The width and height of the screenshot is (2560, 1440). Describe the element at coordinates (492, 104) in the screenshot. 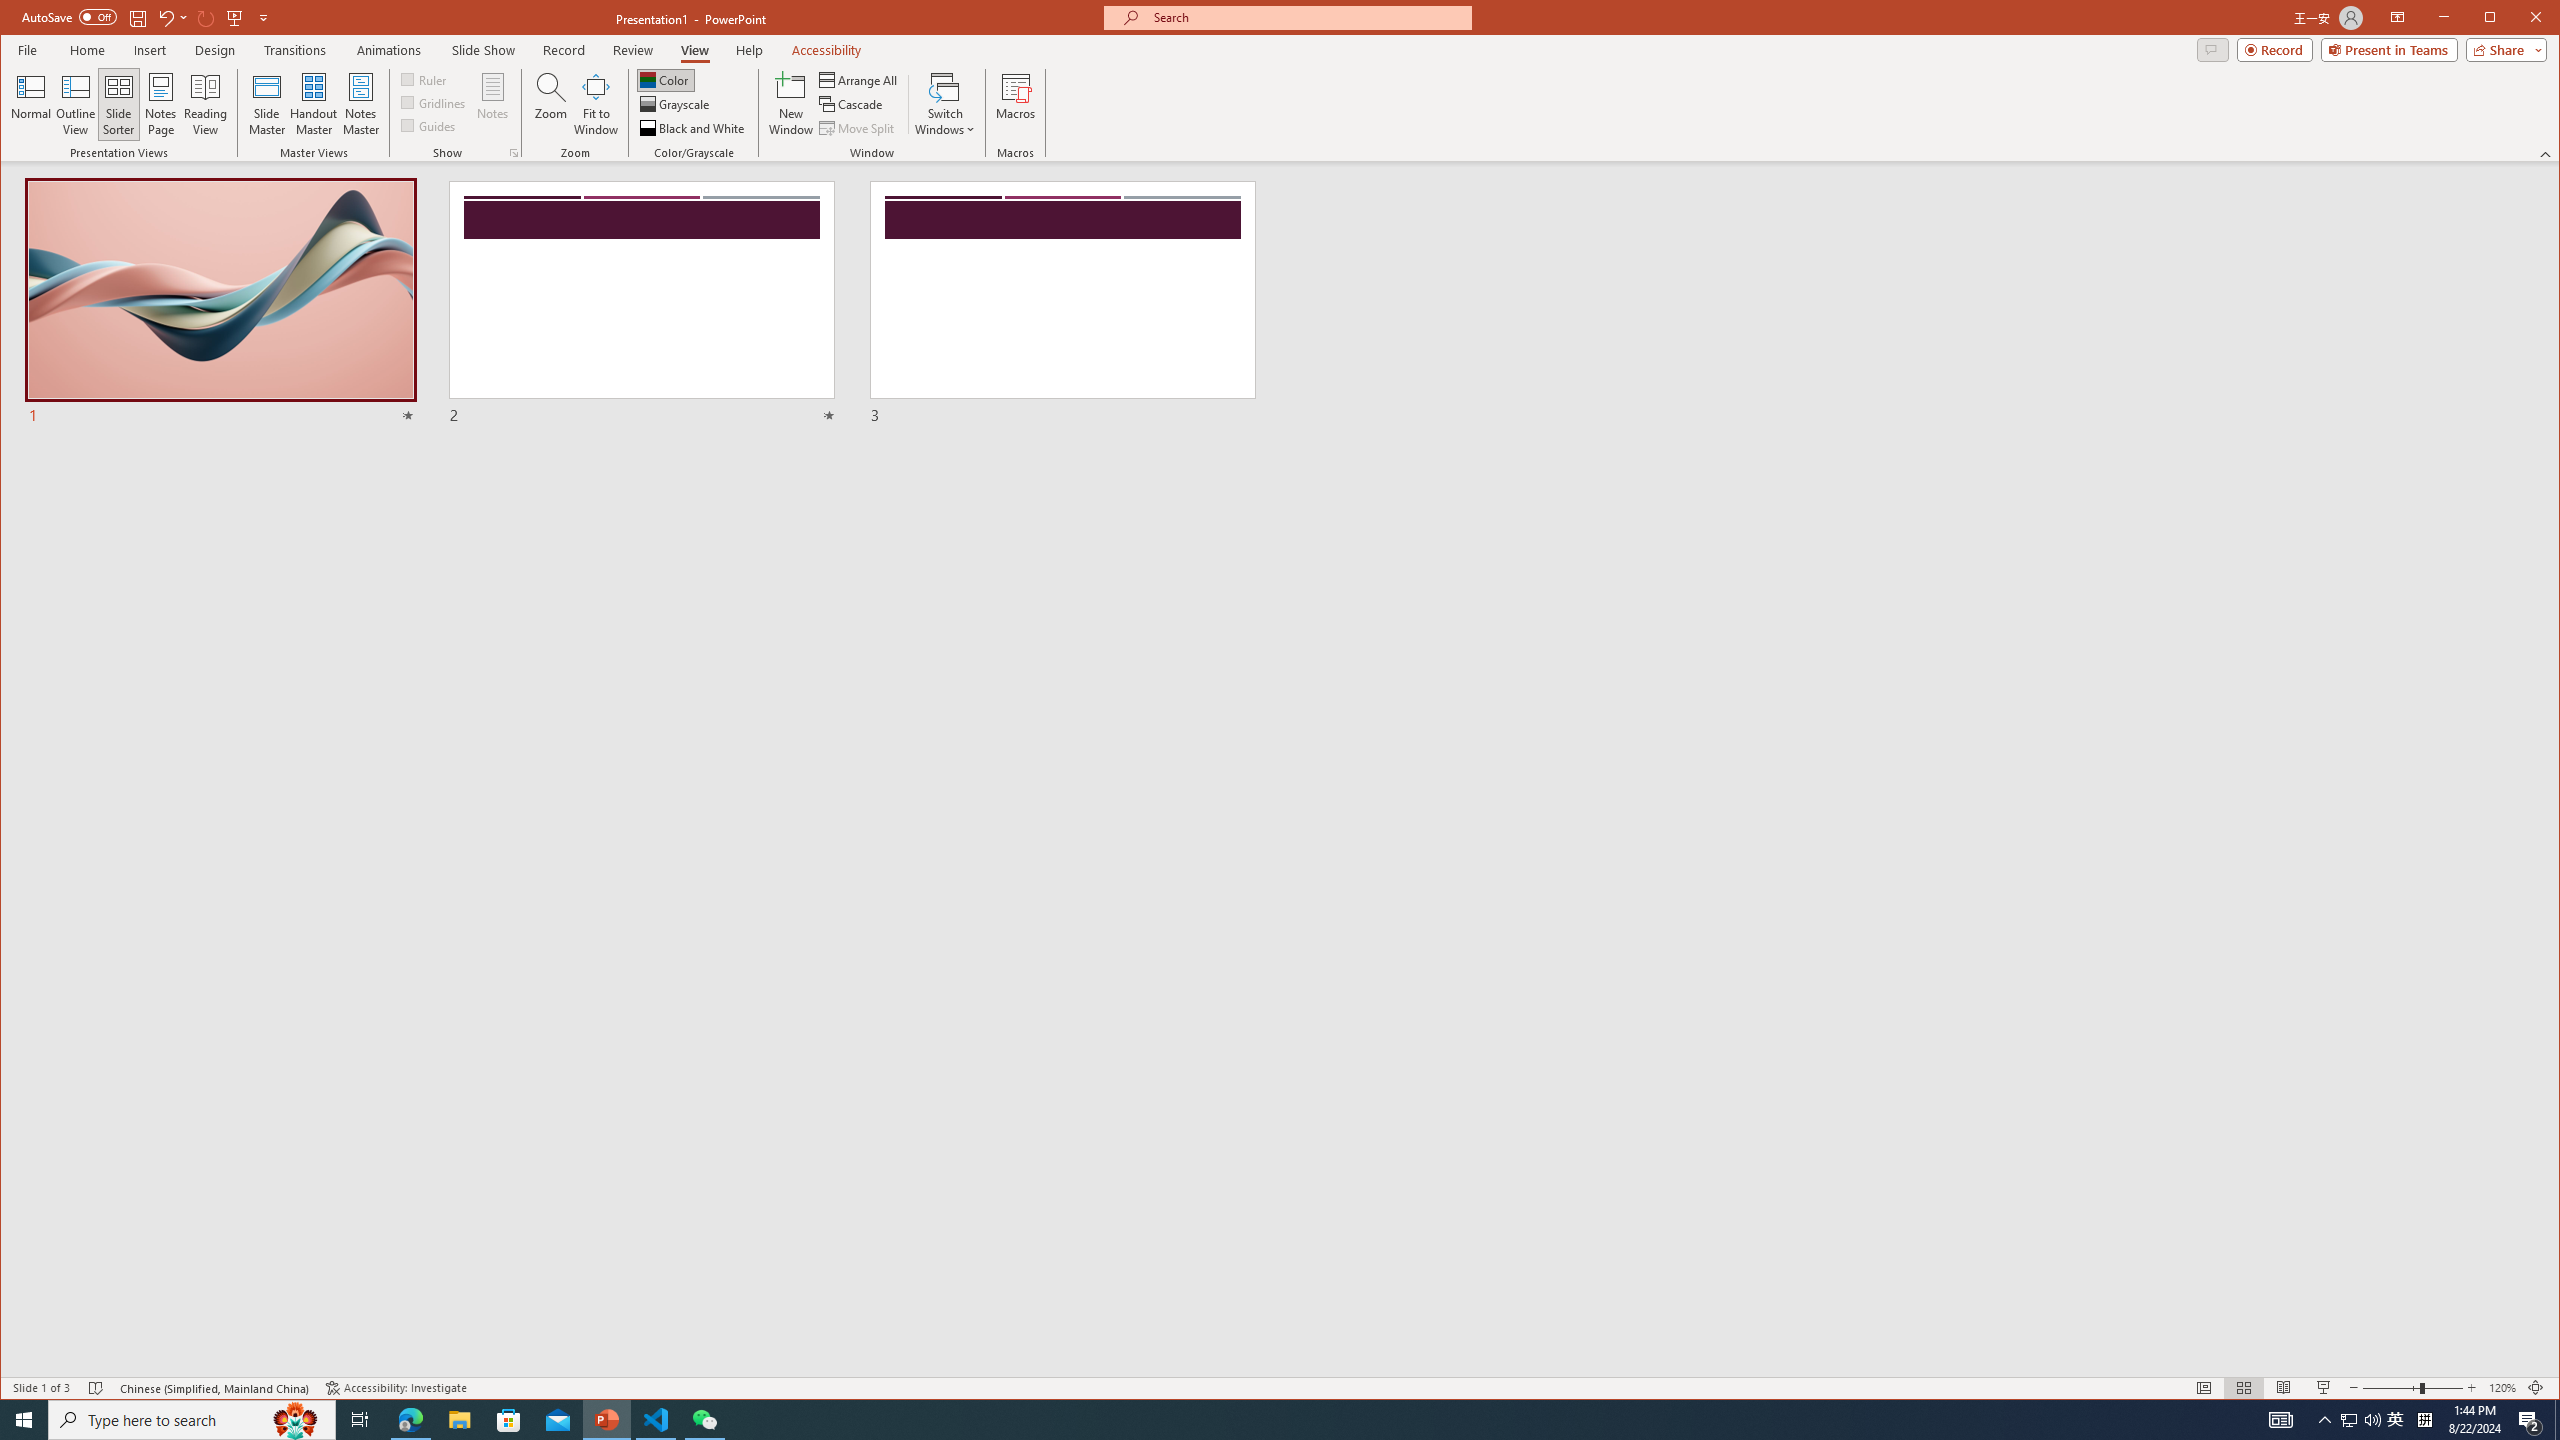

I see `Notes` at that location.